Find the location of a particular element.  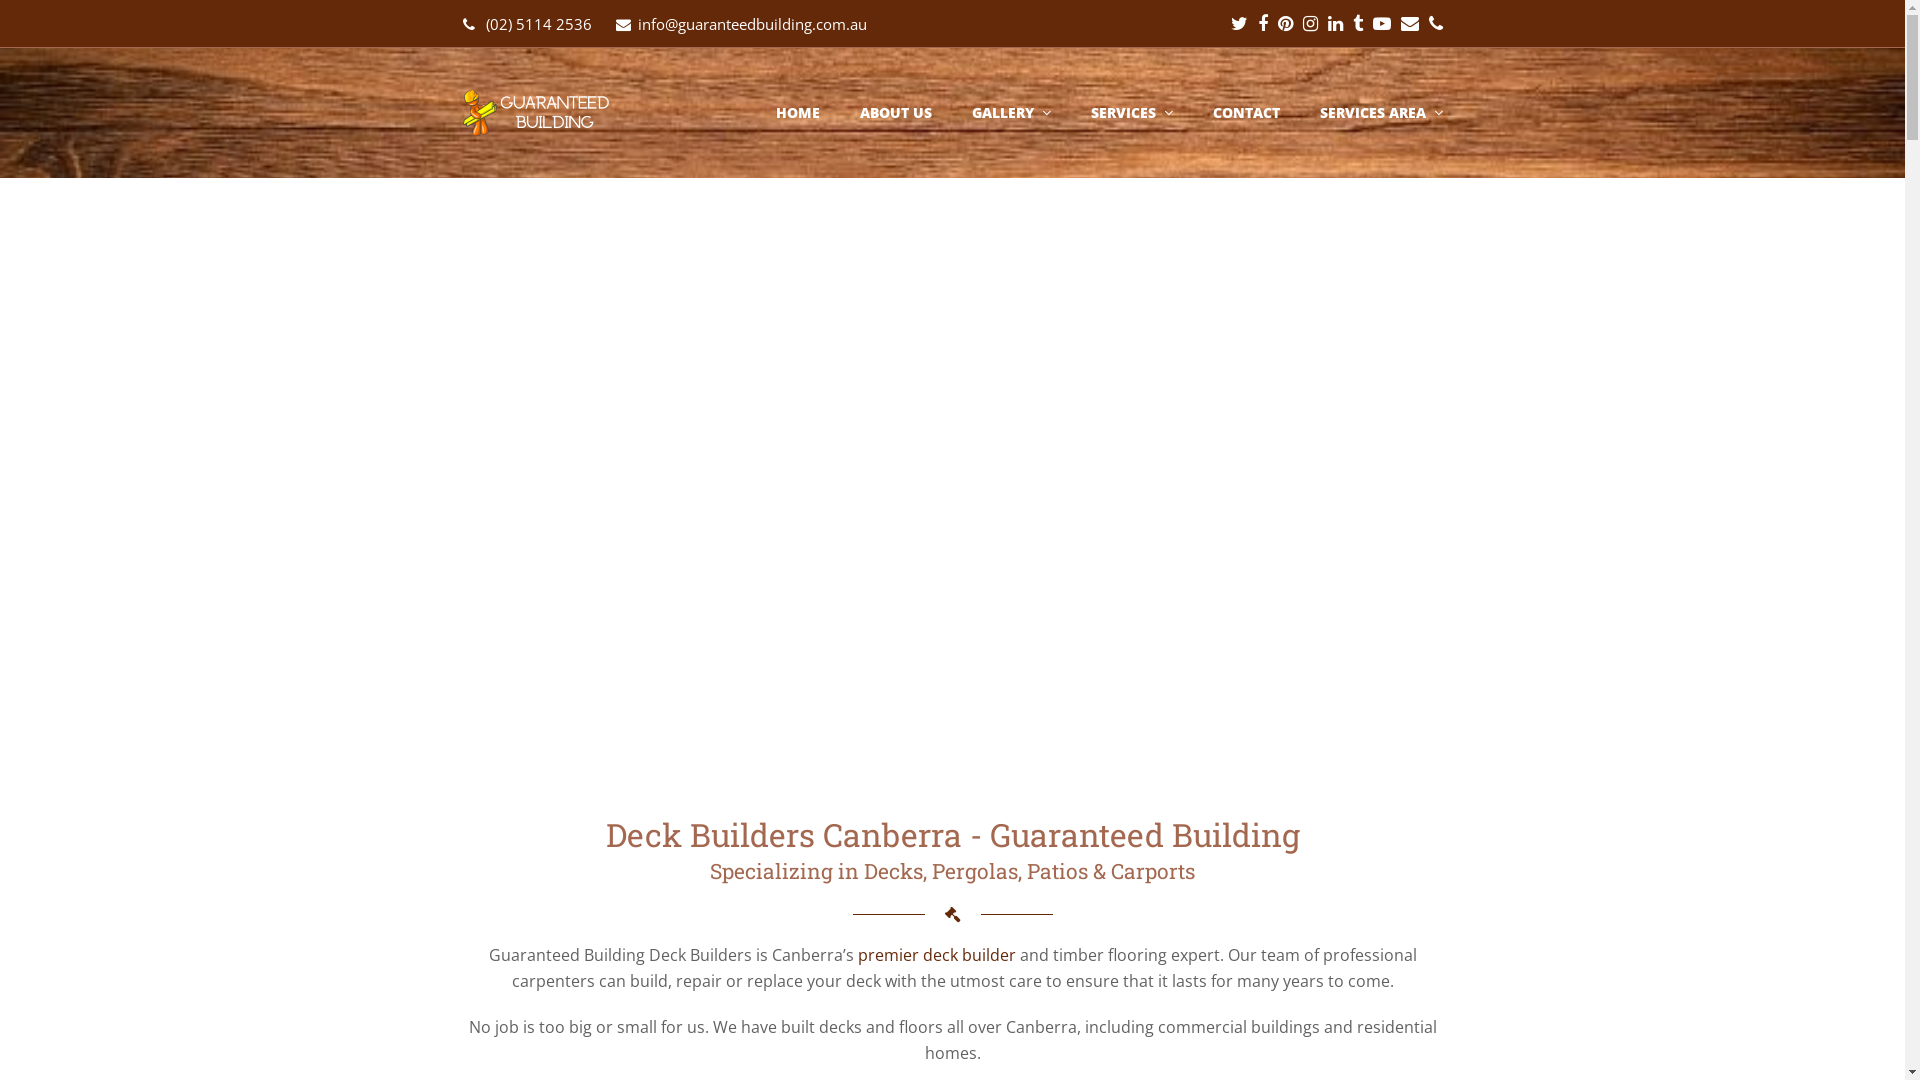

Twitter is located at coordinates (1238, 24).